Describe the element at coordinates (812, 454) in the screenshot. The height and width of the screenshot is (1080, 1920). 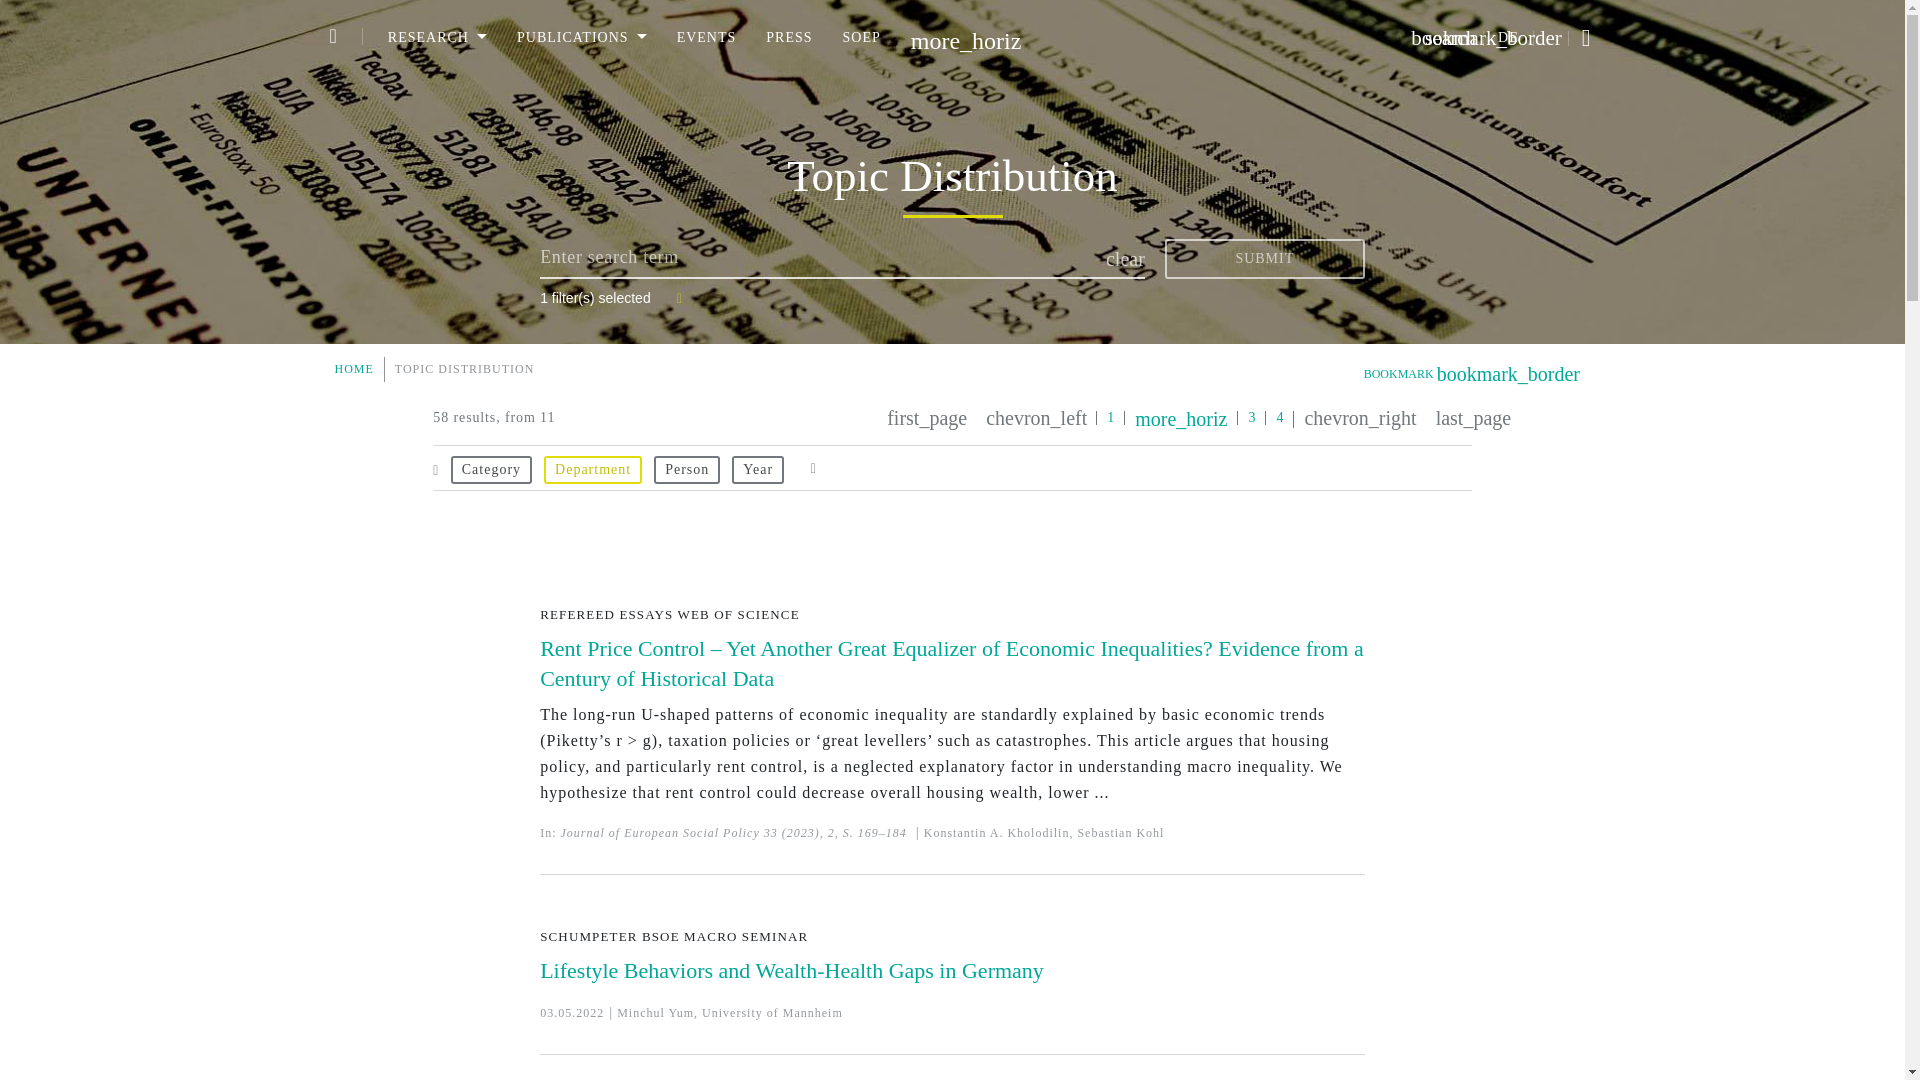
I see `reset filter` at that location.